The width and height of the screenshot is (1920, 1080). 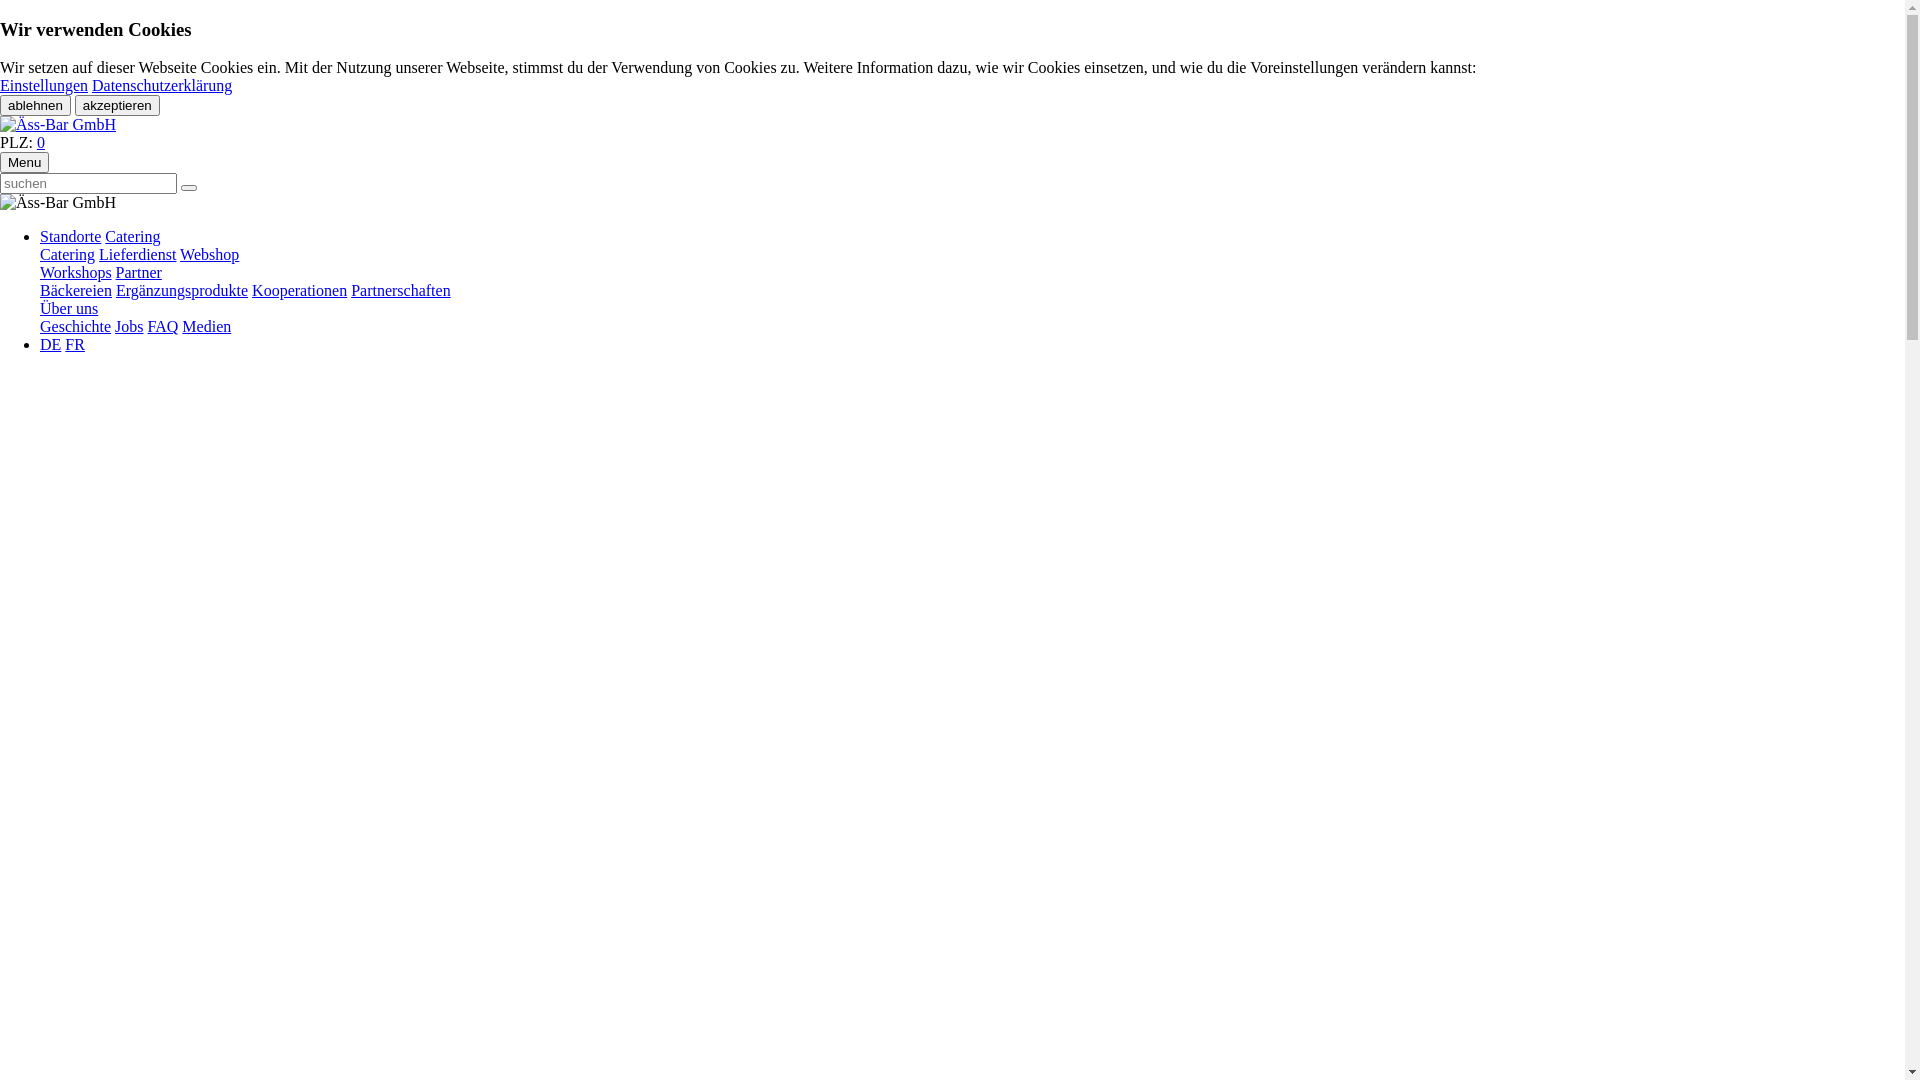 What do you see at coordinates (76, 272) in the screenshot?
I see `Workshops` at bounding box center [76, 272].